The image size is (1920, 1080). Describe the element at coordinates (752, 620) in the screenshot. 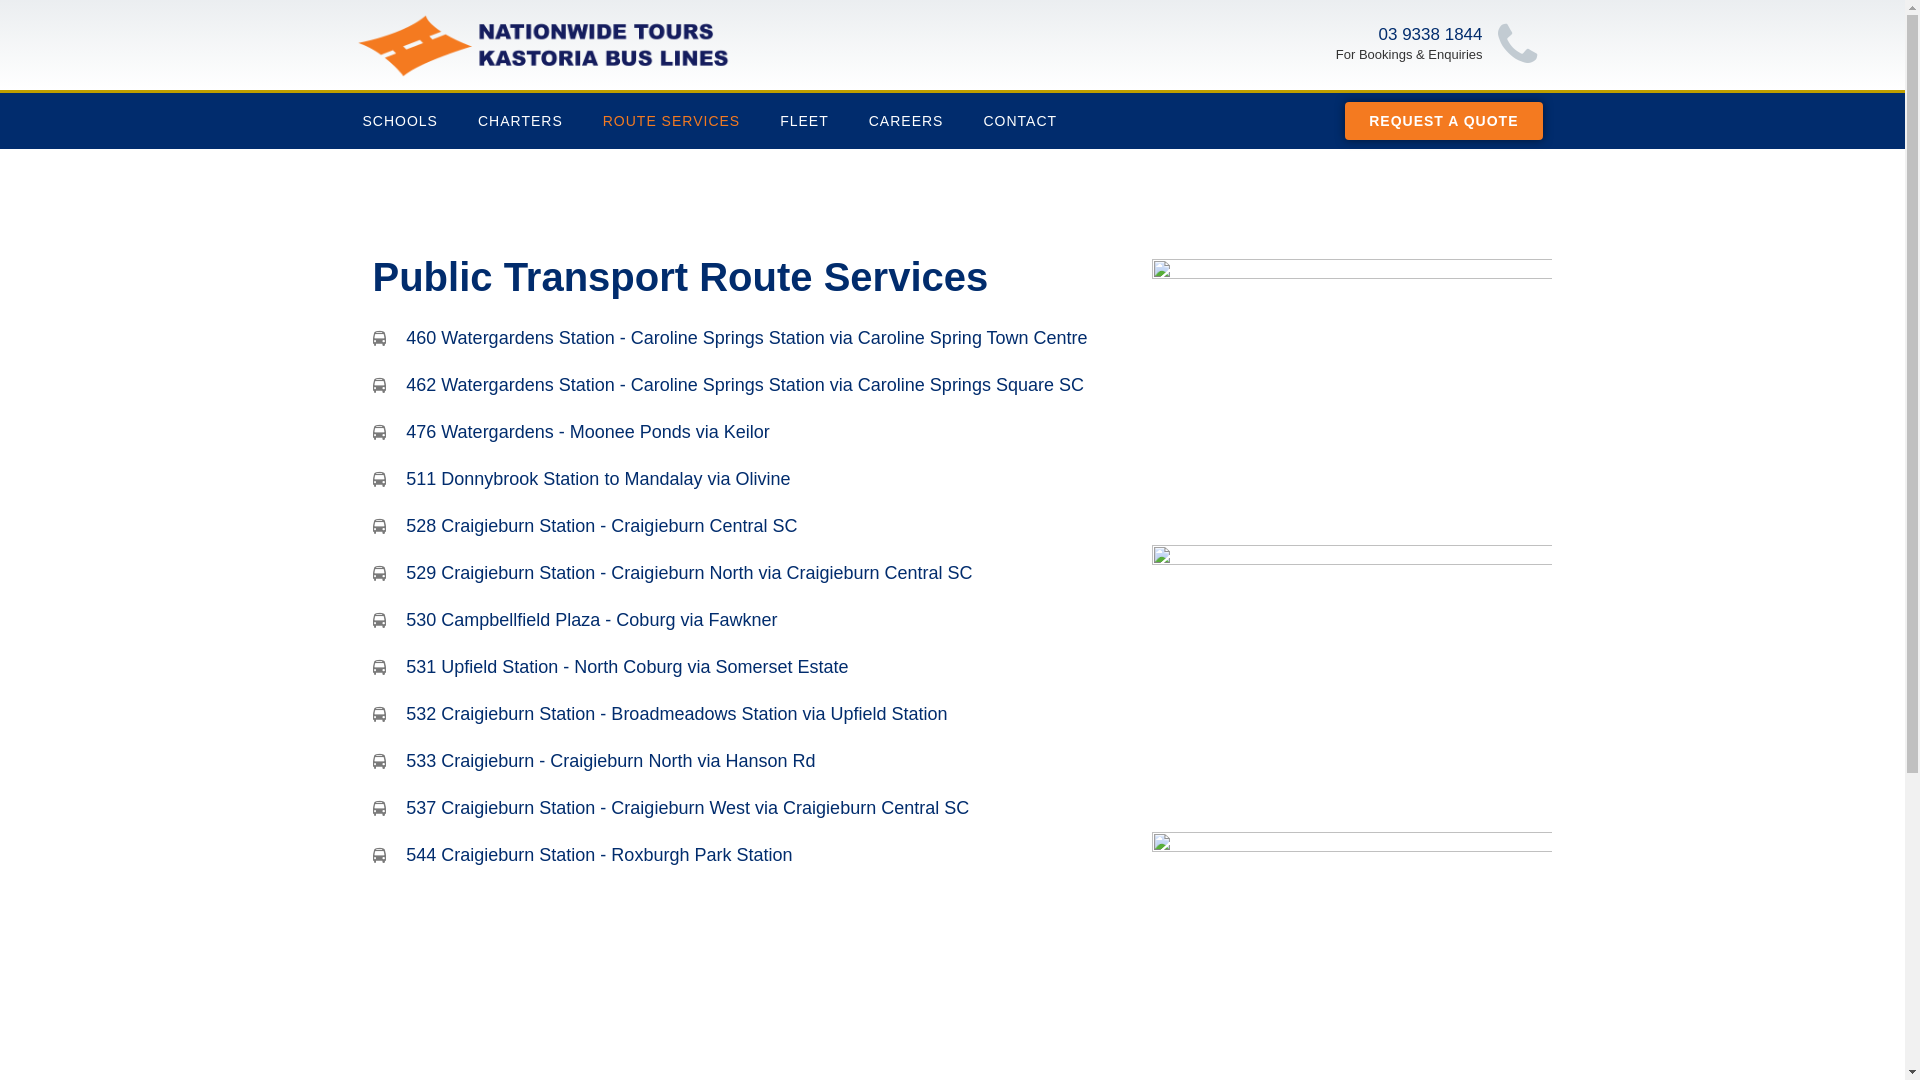

I see `530 Campbellfield Plaza - Coburg via Fawkner` at that location.